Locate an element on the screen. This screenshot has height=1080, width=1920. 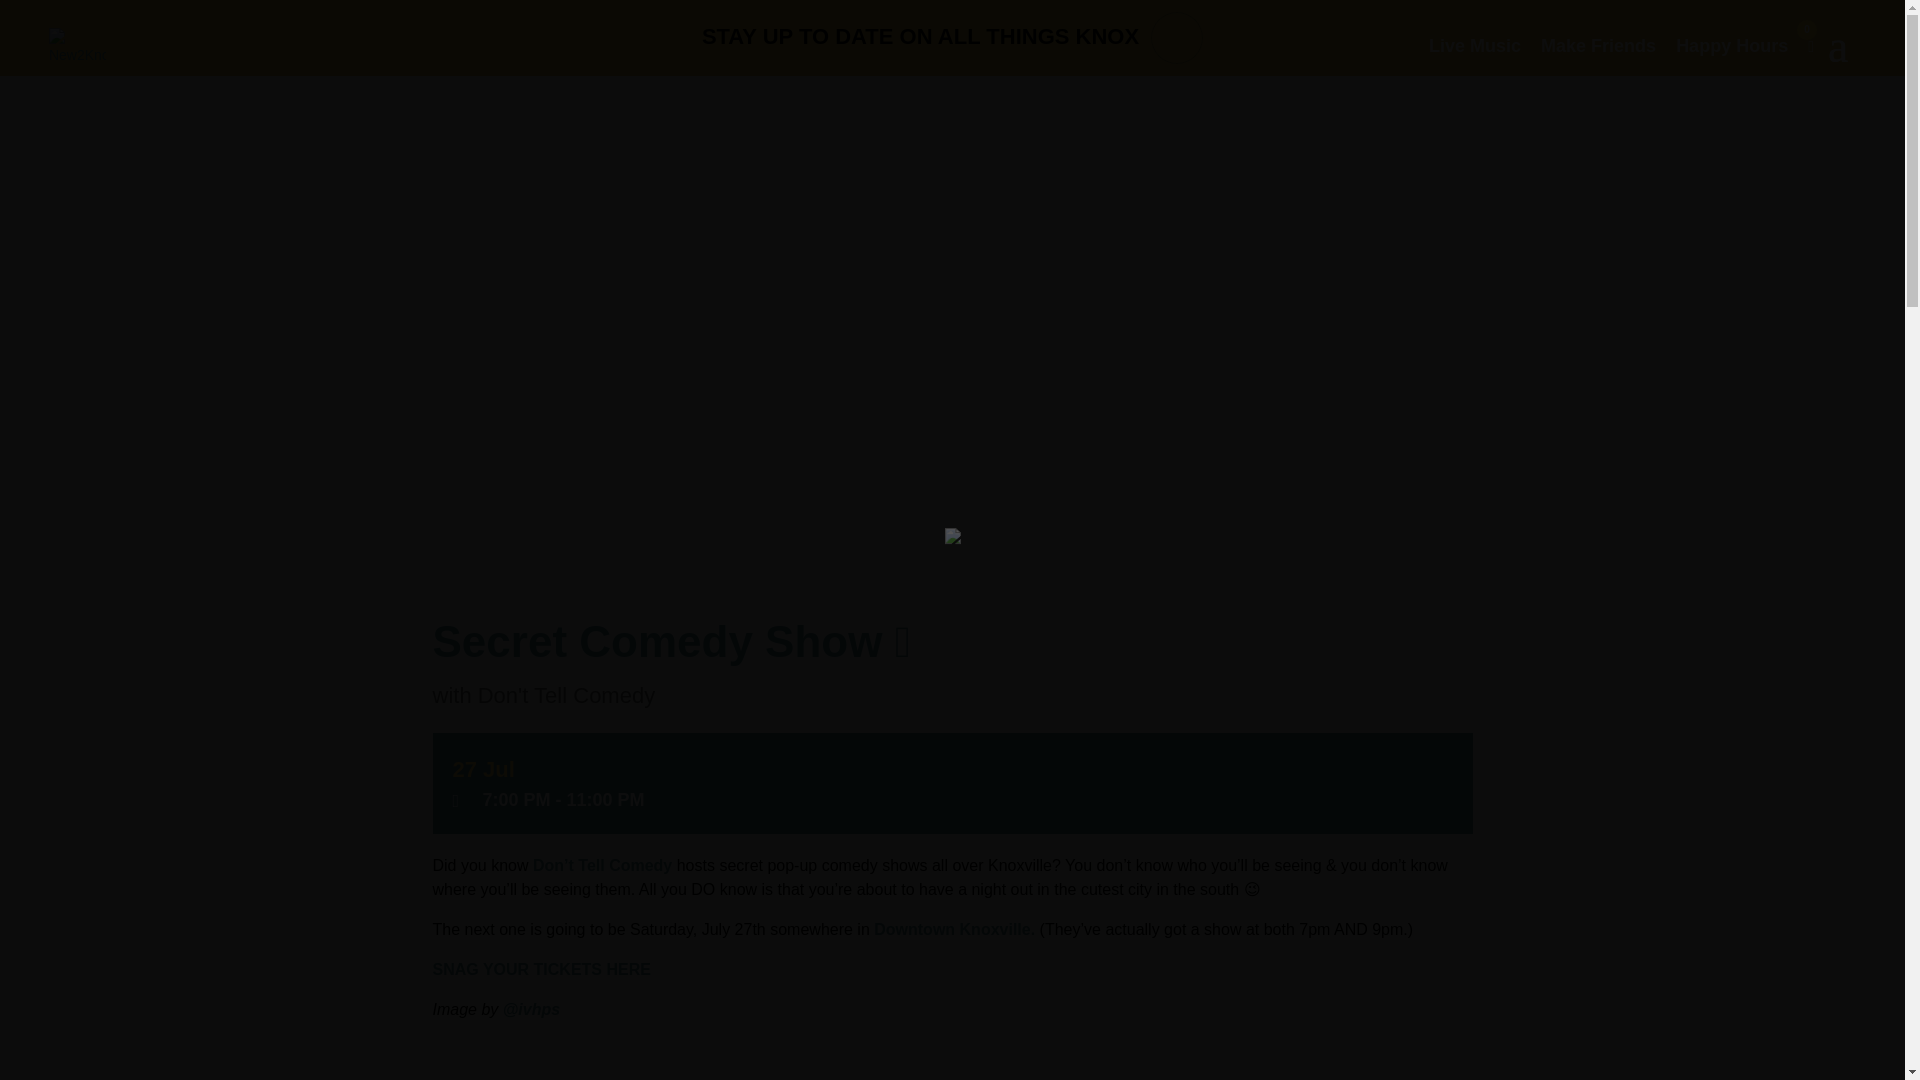
Live Music is located at coordinates (1474, 46).